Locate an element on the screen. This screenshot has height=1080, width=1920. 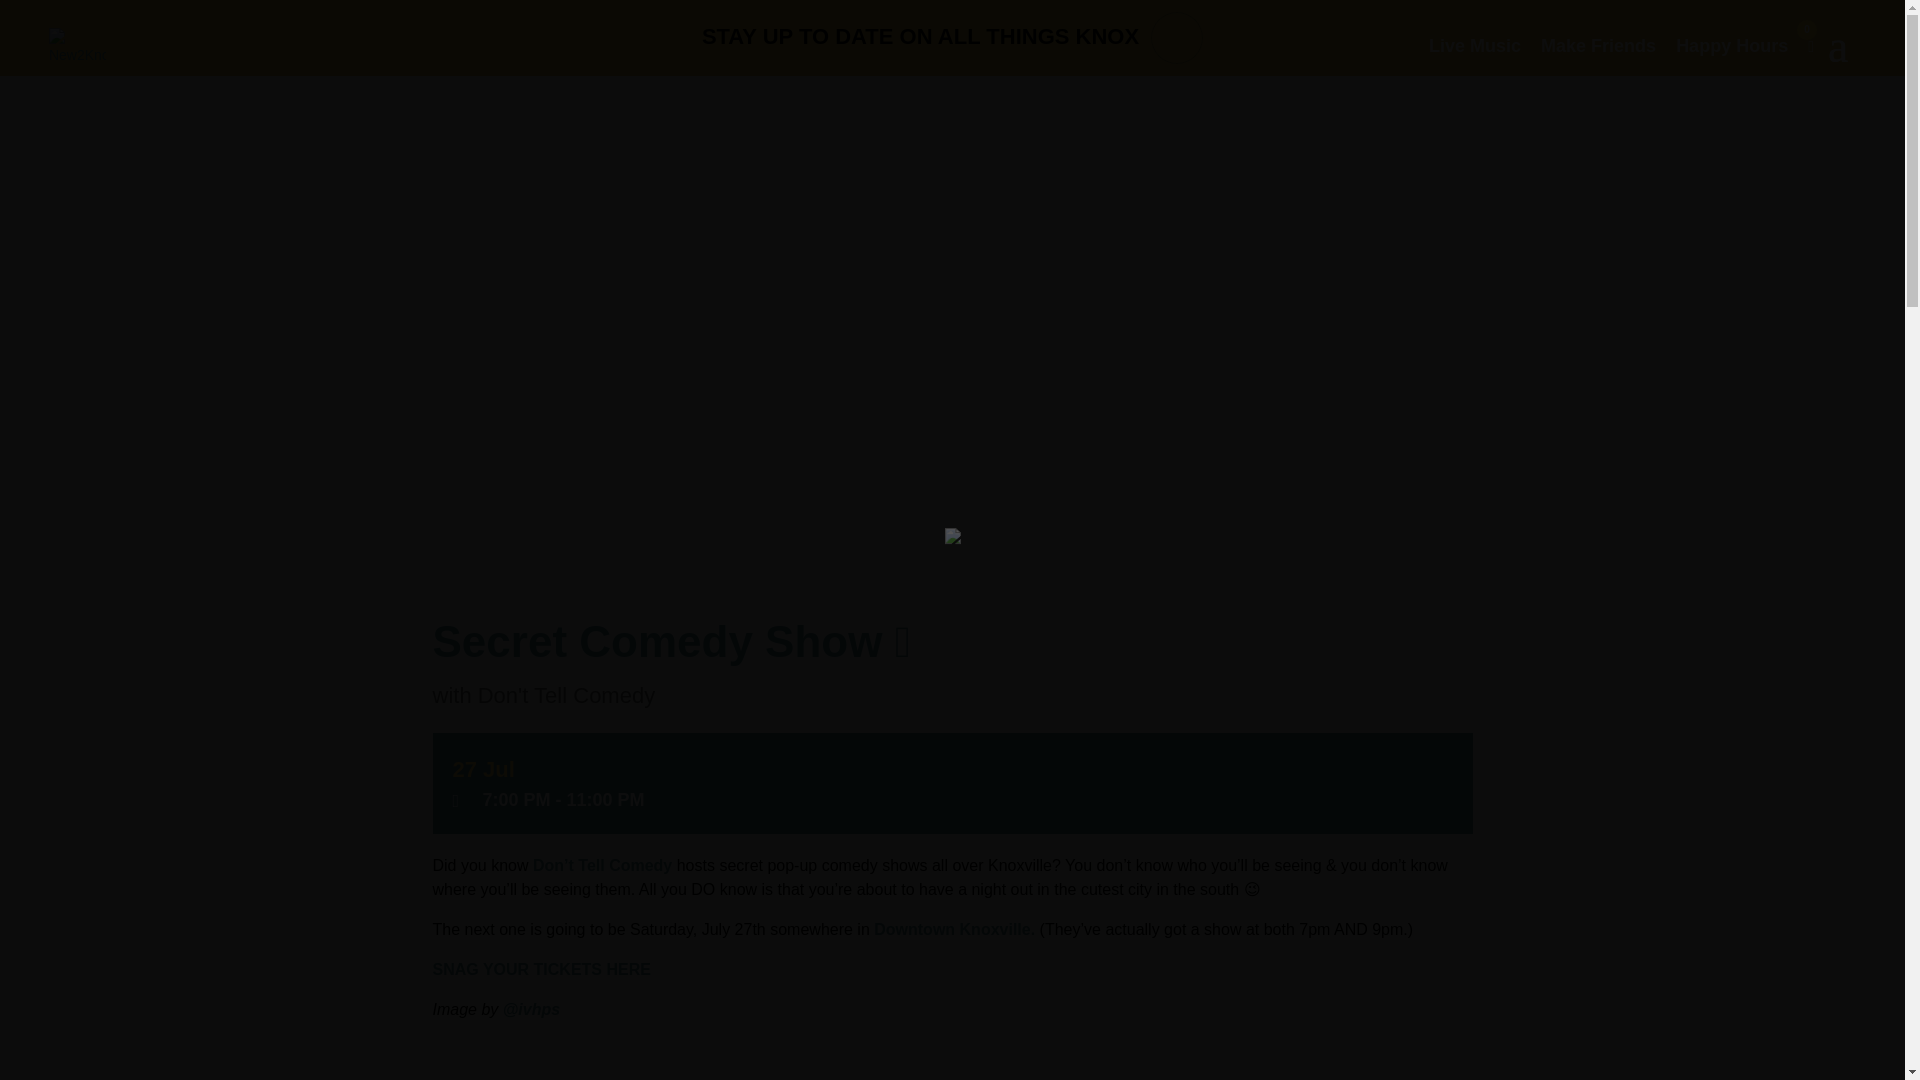
Live Music is located at coordinates (1474, 46).